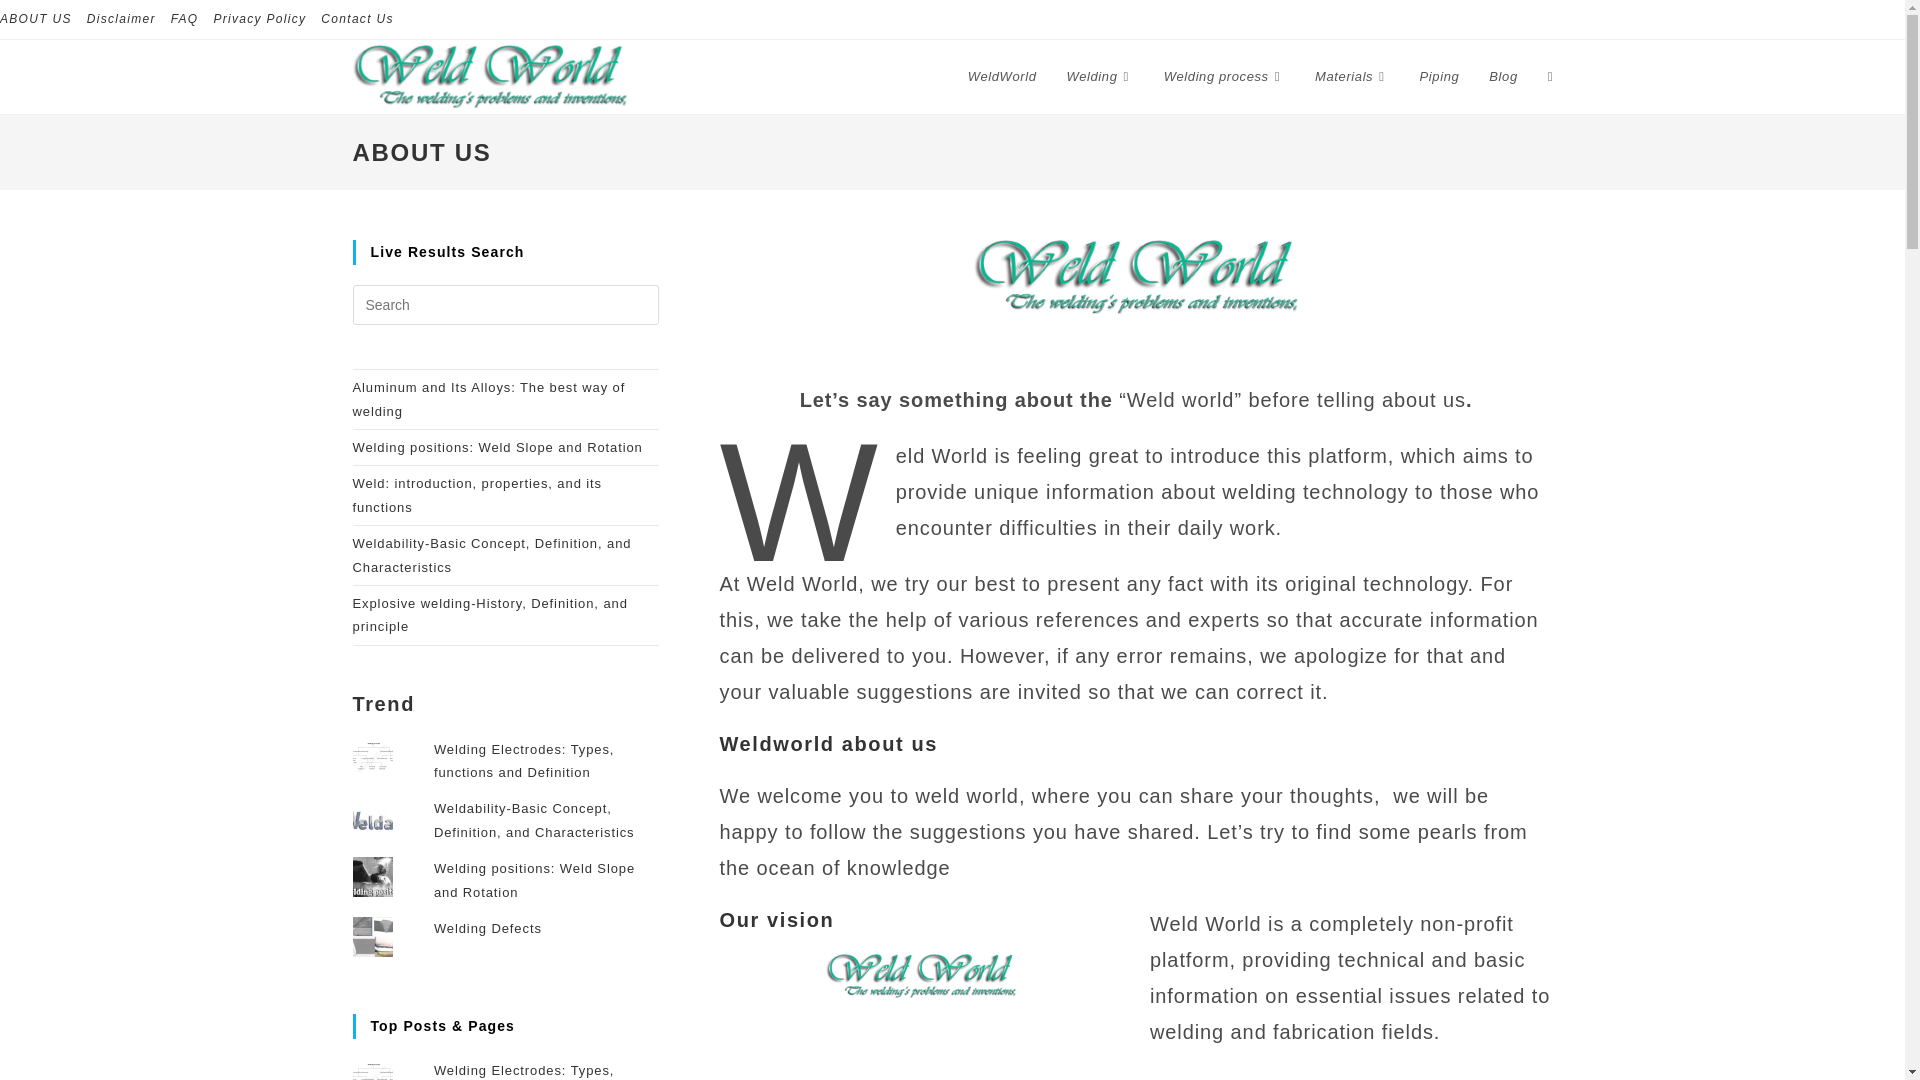 The width and height of the screenshot is (1920, 1080). What do you see at coordinates (920, 975) in the screenshot?
I see `weldworld` at bounding box center [920, 975].